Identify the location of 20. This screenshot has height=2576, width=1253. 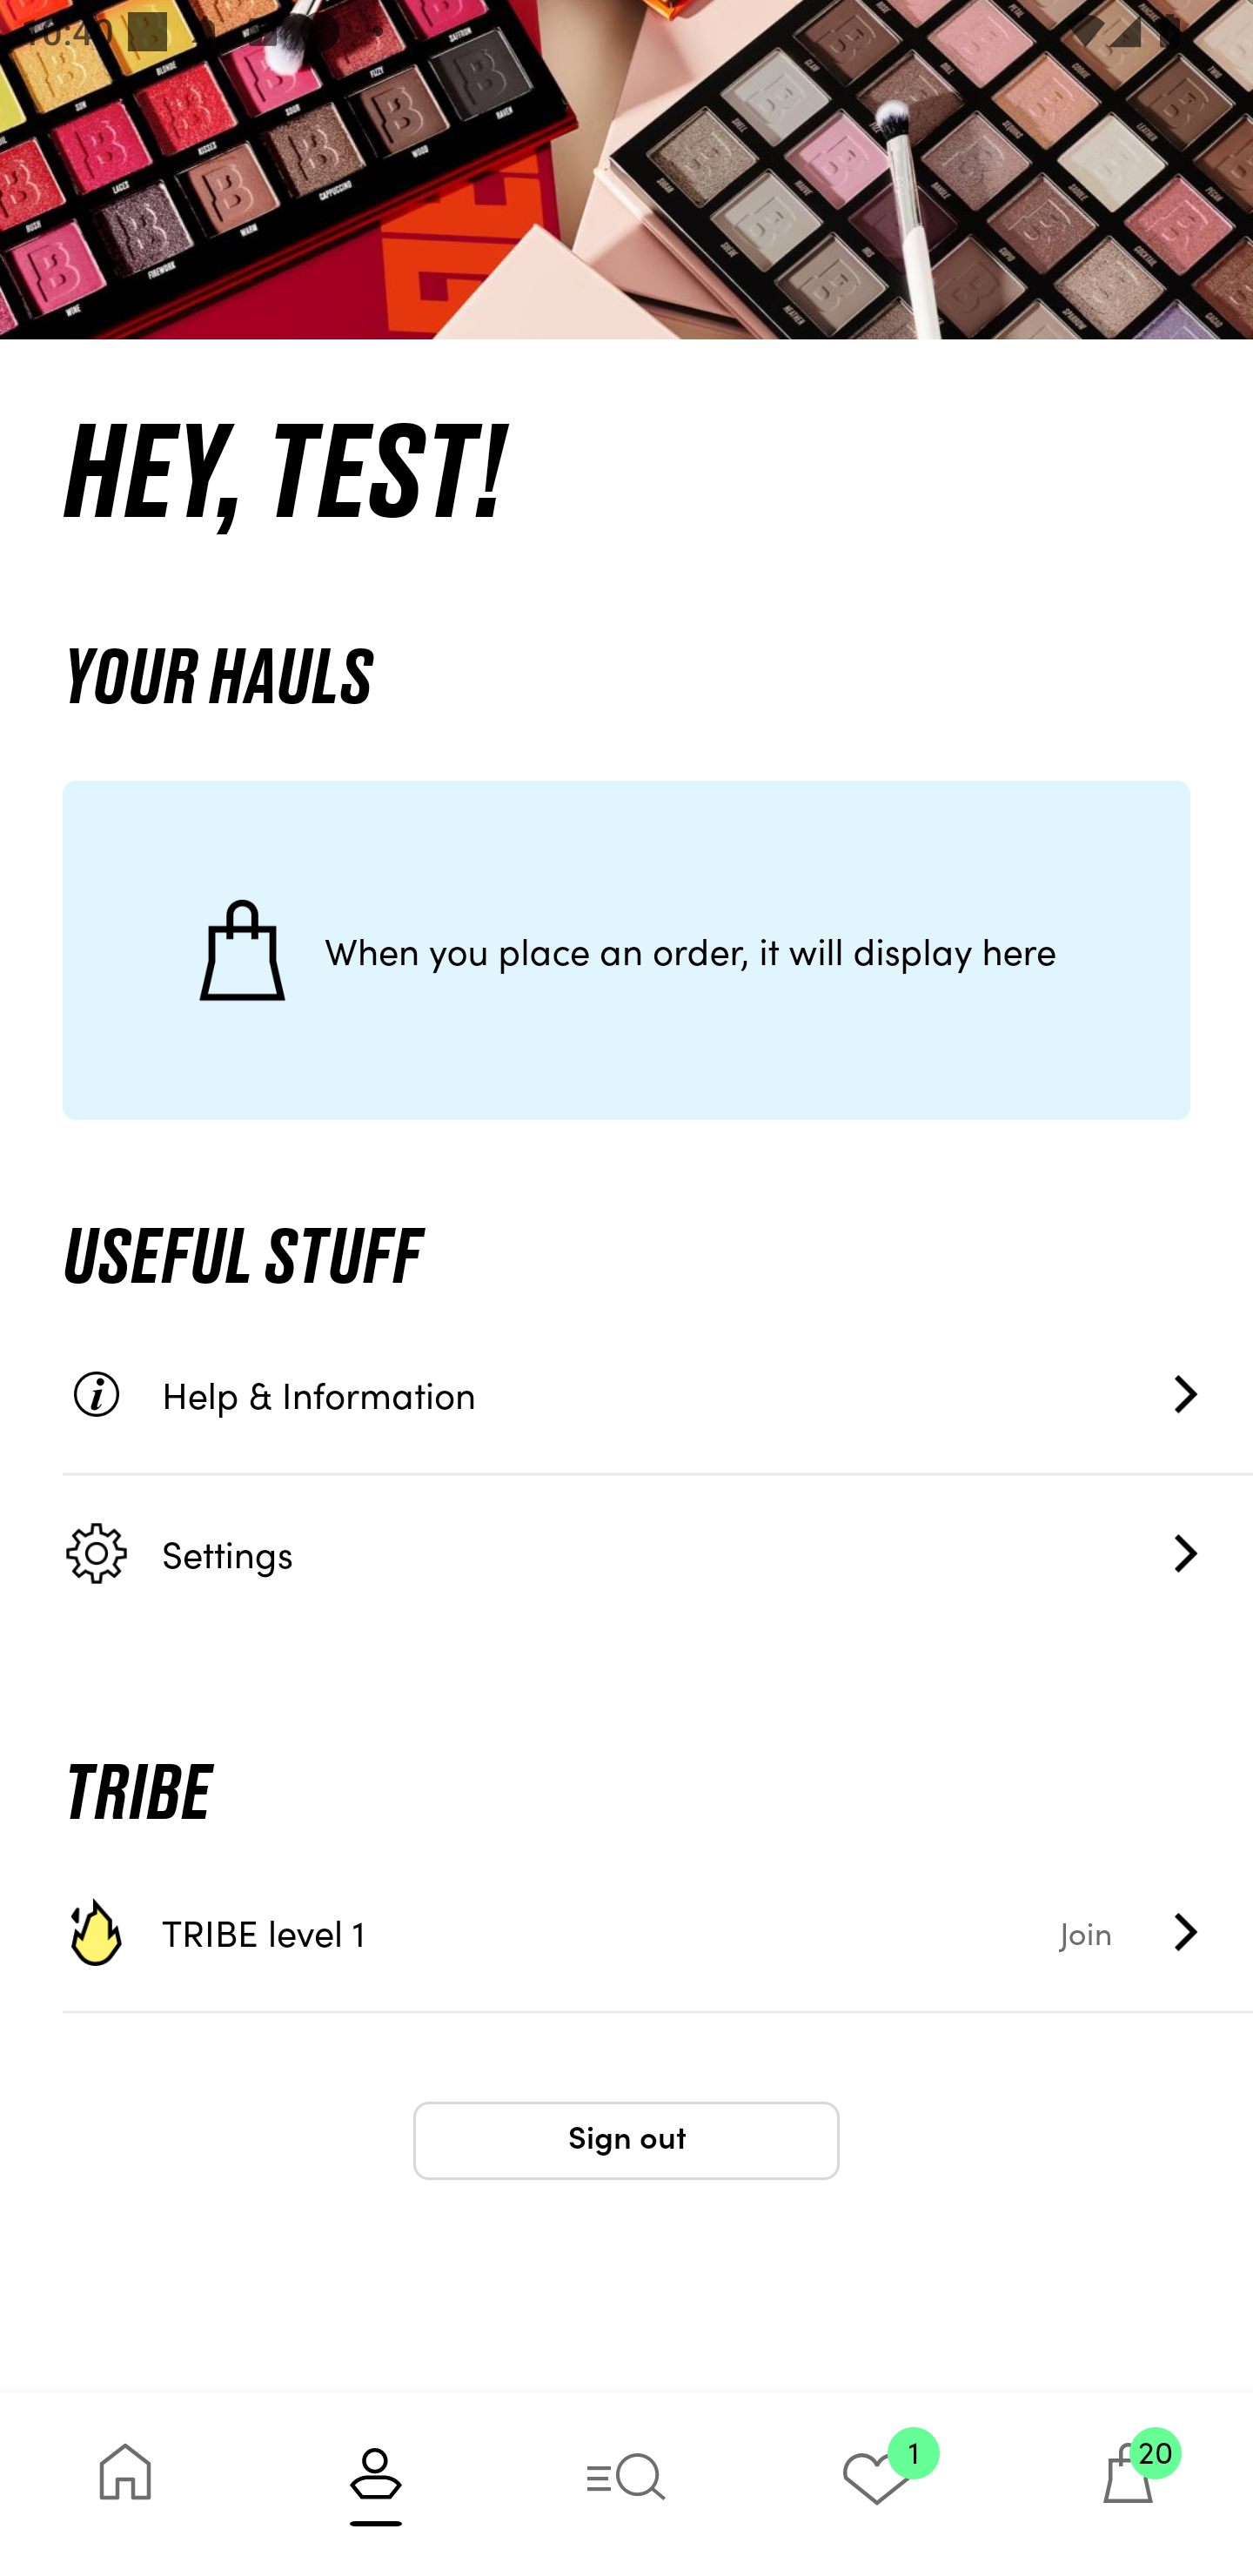
(1128, 2484).